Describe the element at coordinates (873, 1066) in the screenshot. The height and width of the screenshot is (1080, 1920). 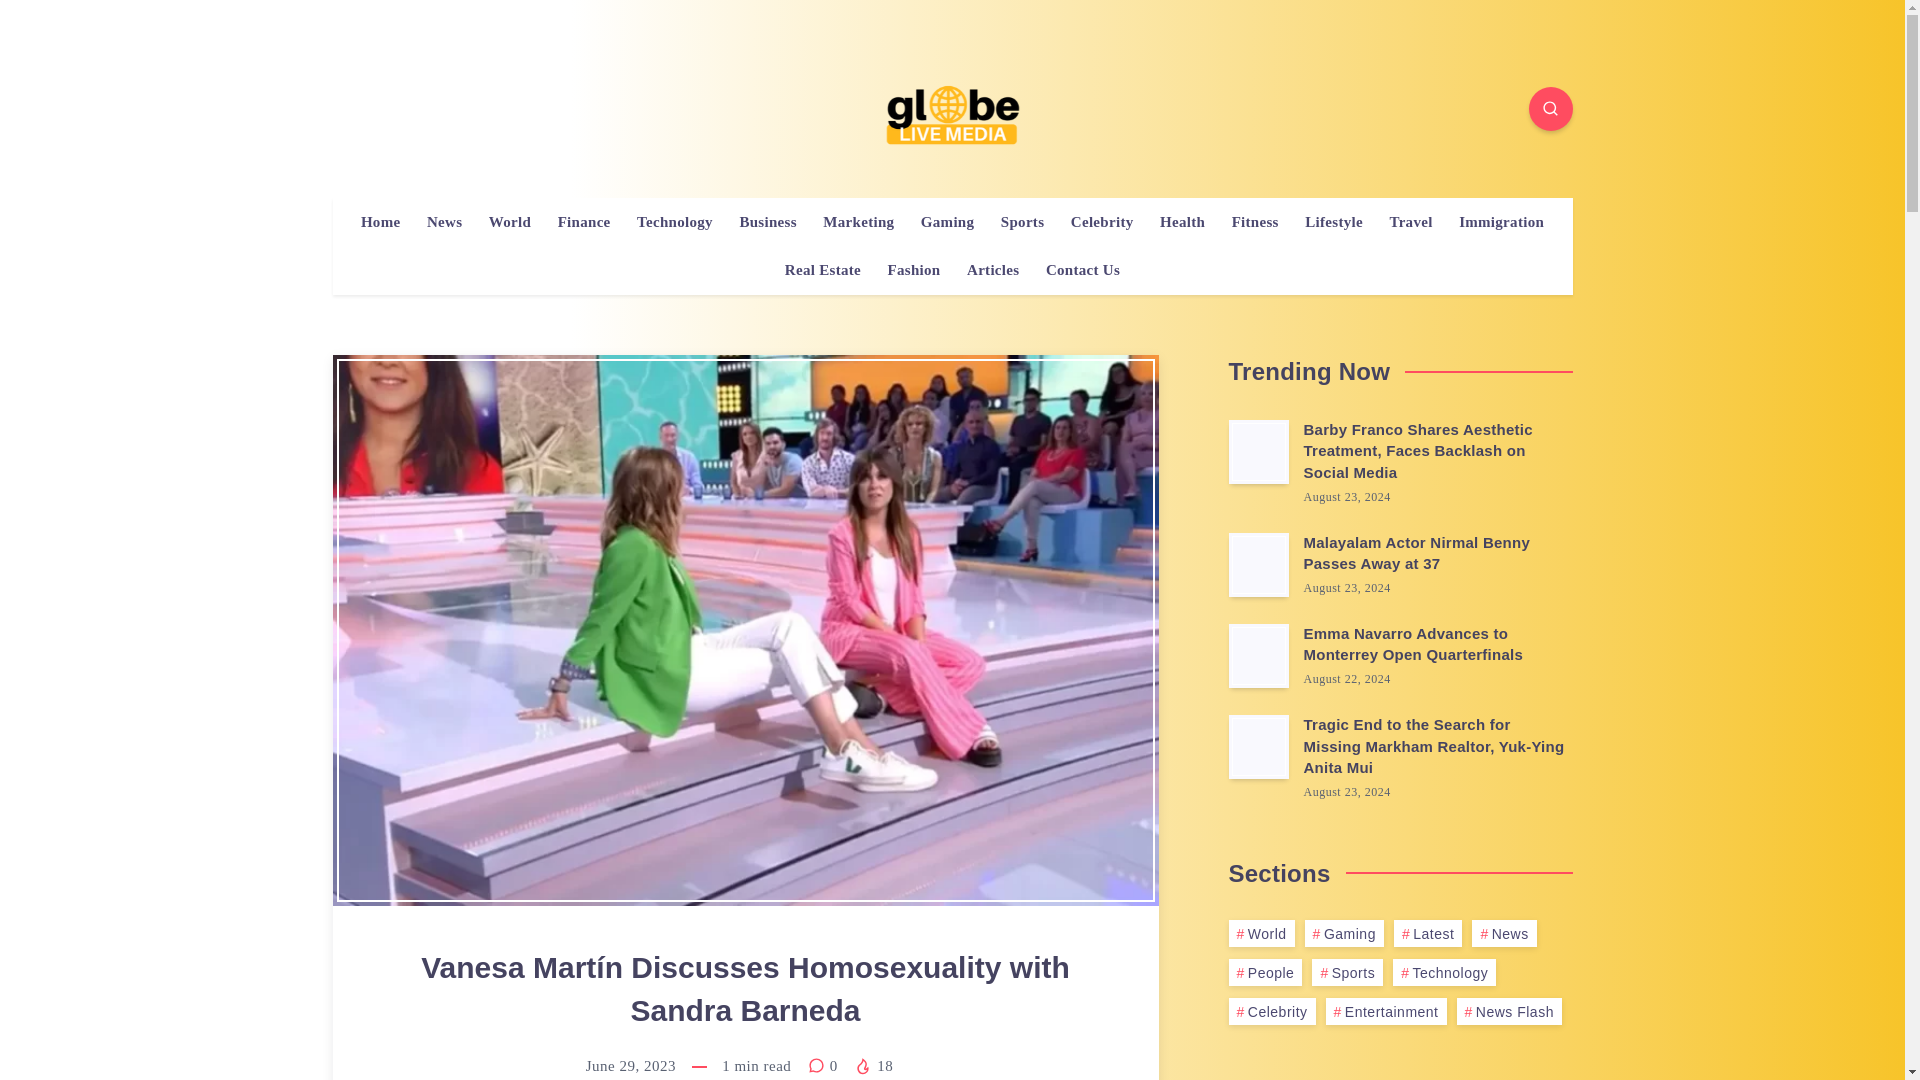
I see `18 Views` at that location.